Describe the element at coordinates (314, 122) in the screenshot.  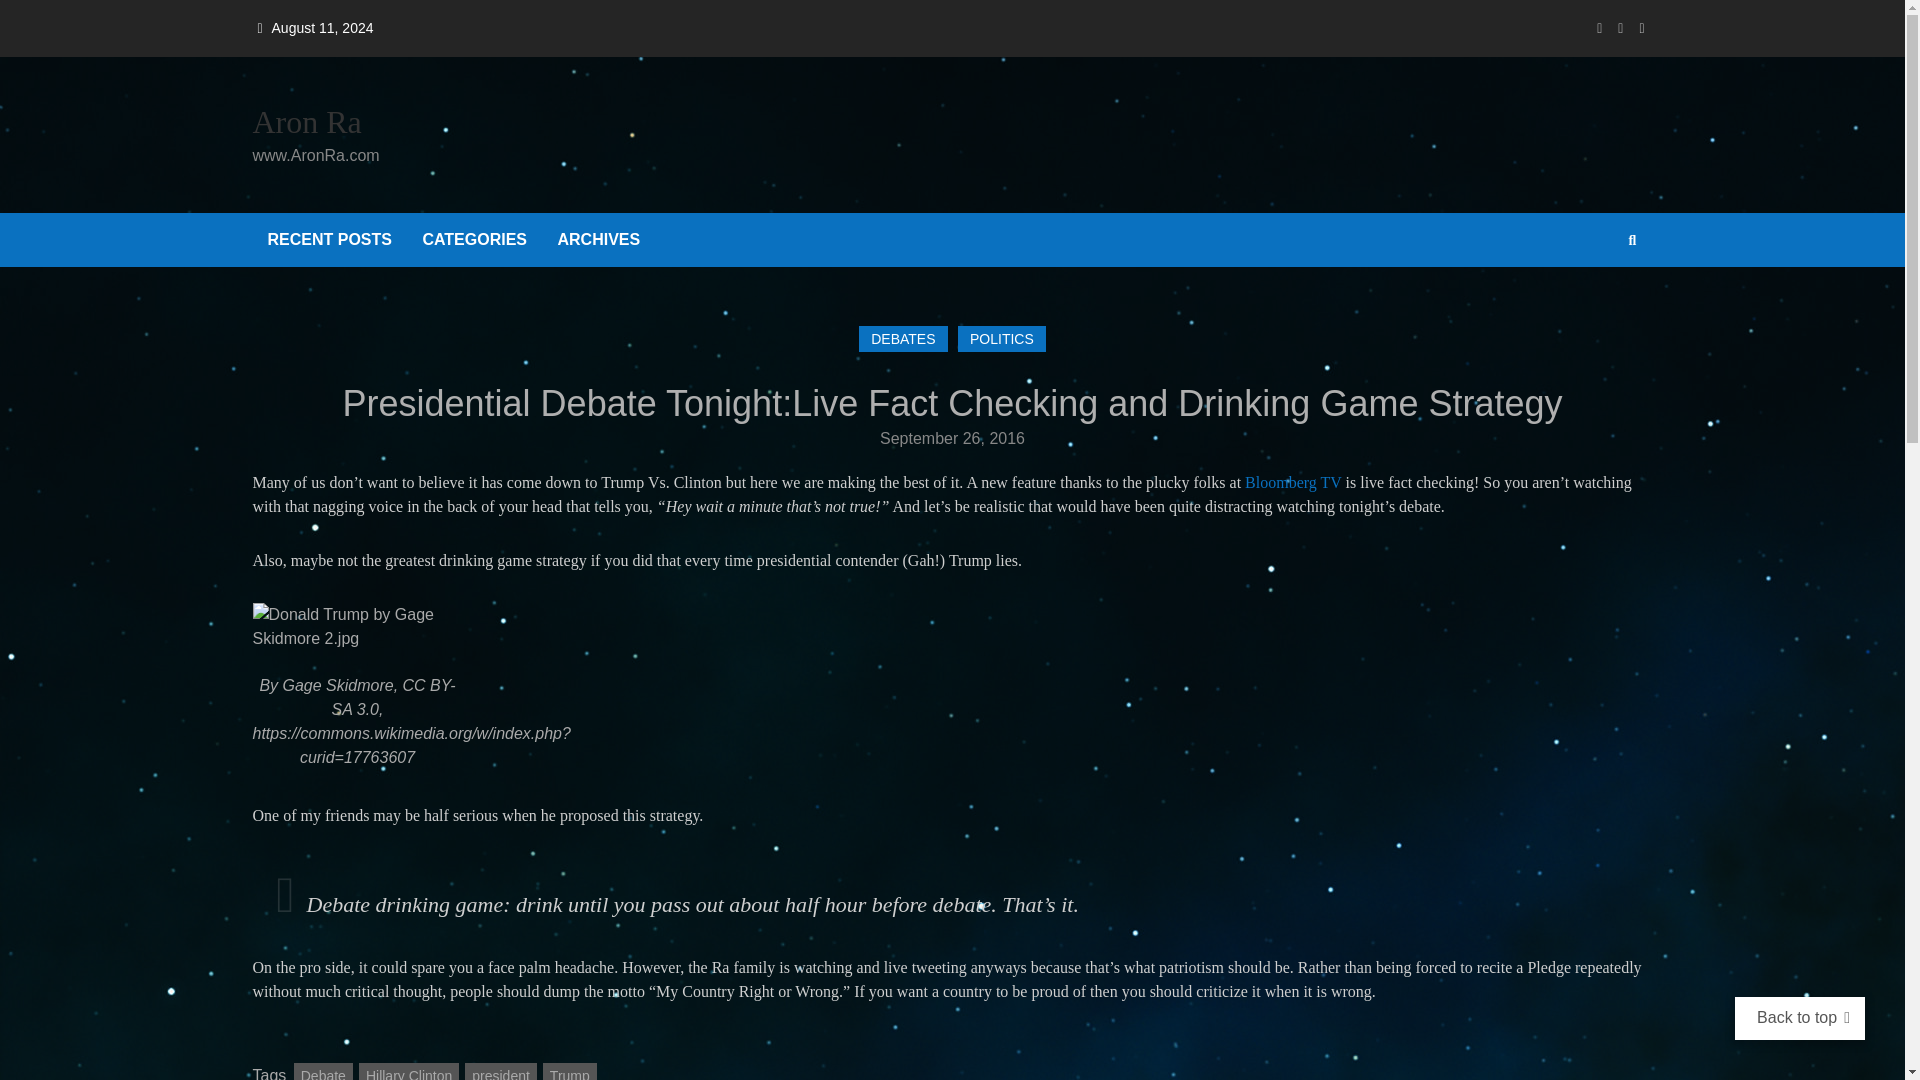
I see `Aron Ra` at that location.